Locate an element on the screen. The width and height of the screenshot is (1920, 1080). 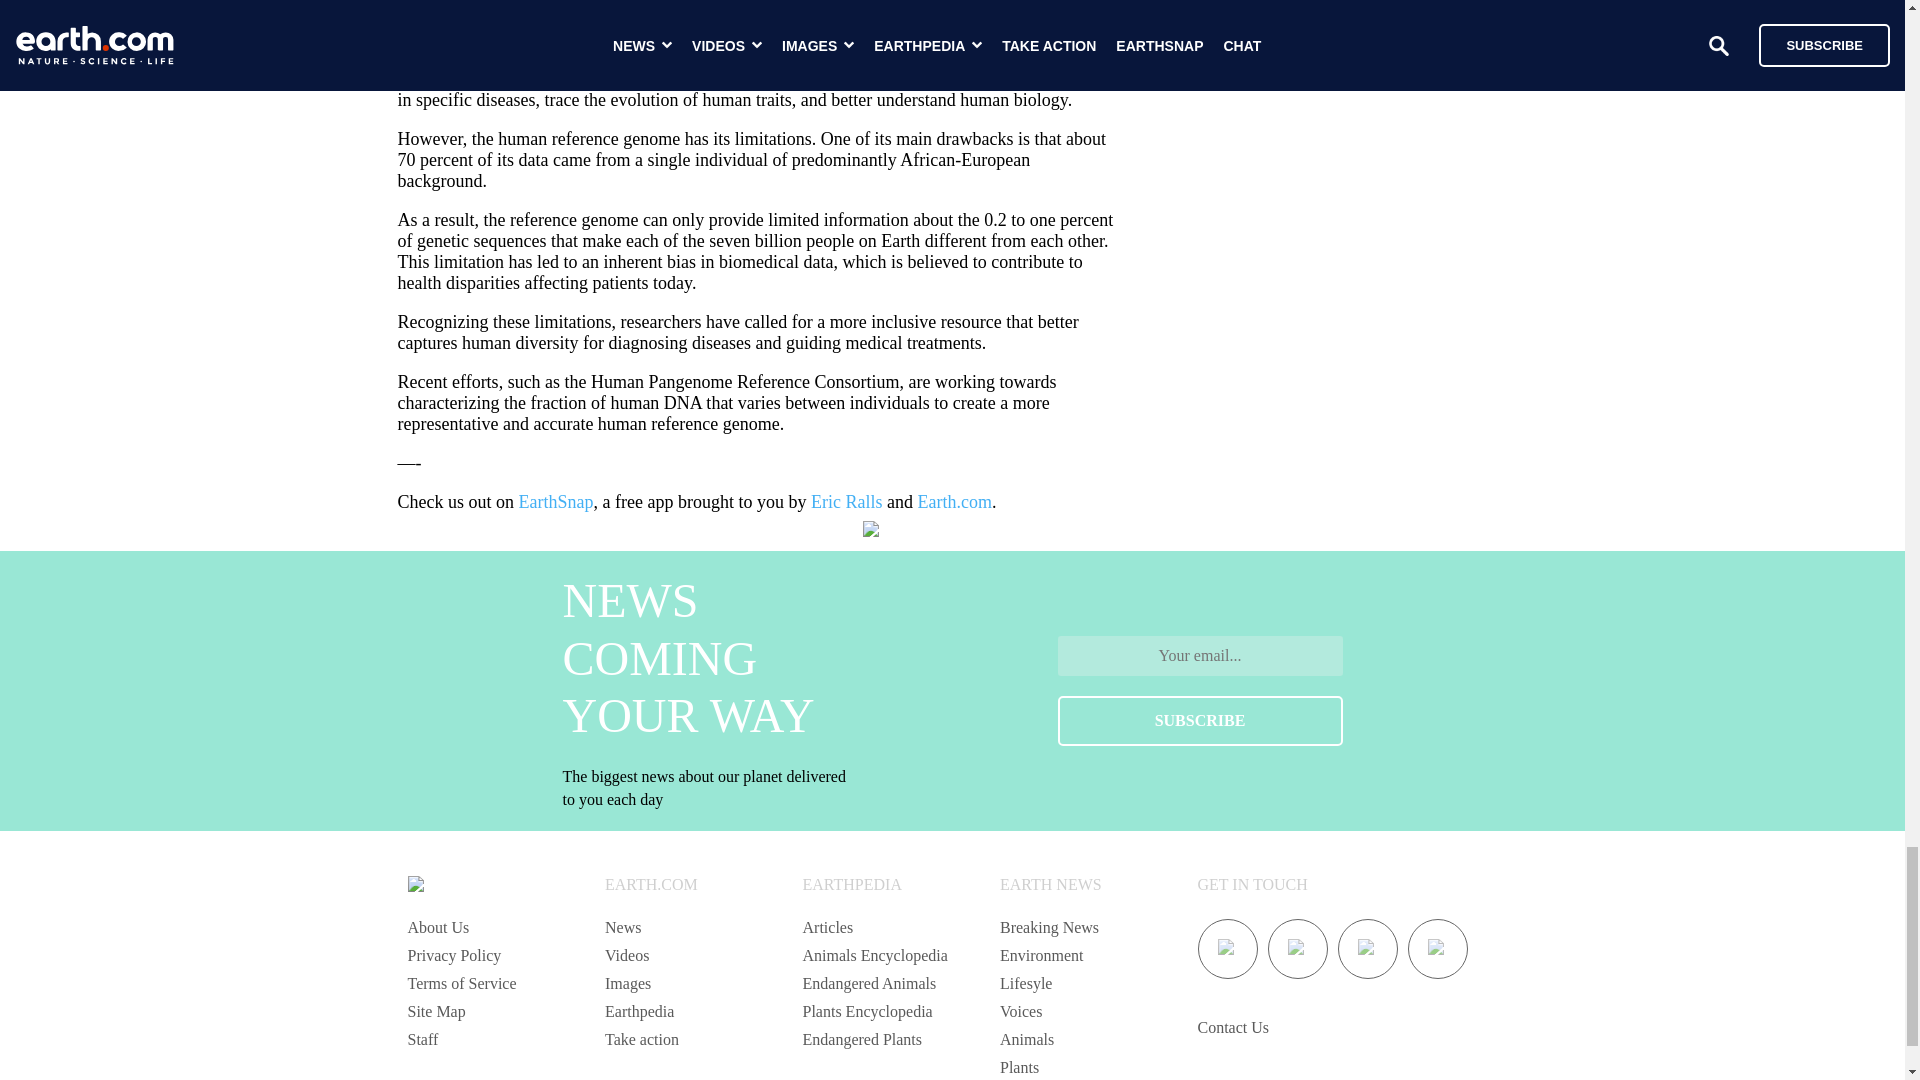
Earth.com is located at coordinates (954, 502).